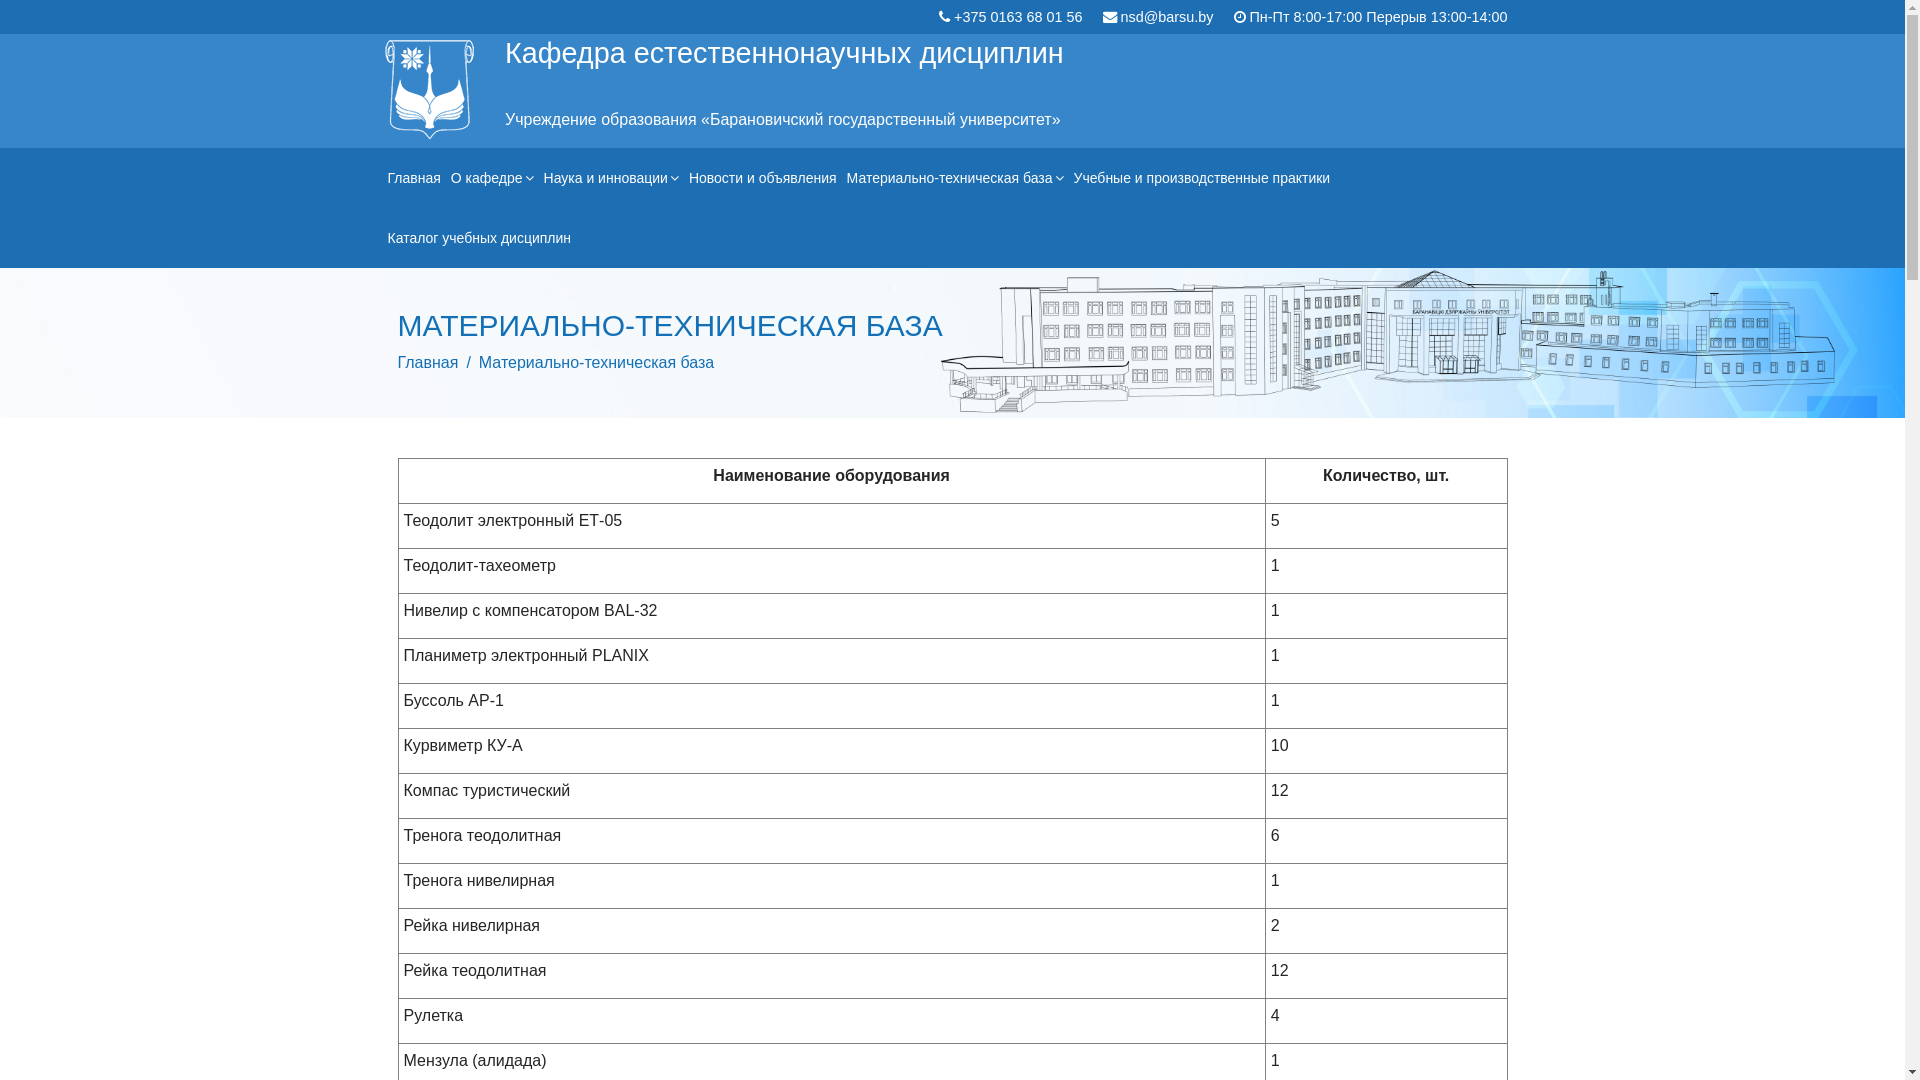  Describe the element at coordinates (1018, 17) in the screenshot. I see `+375 0163 68 01 56` at that location.